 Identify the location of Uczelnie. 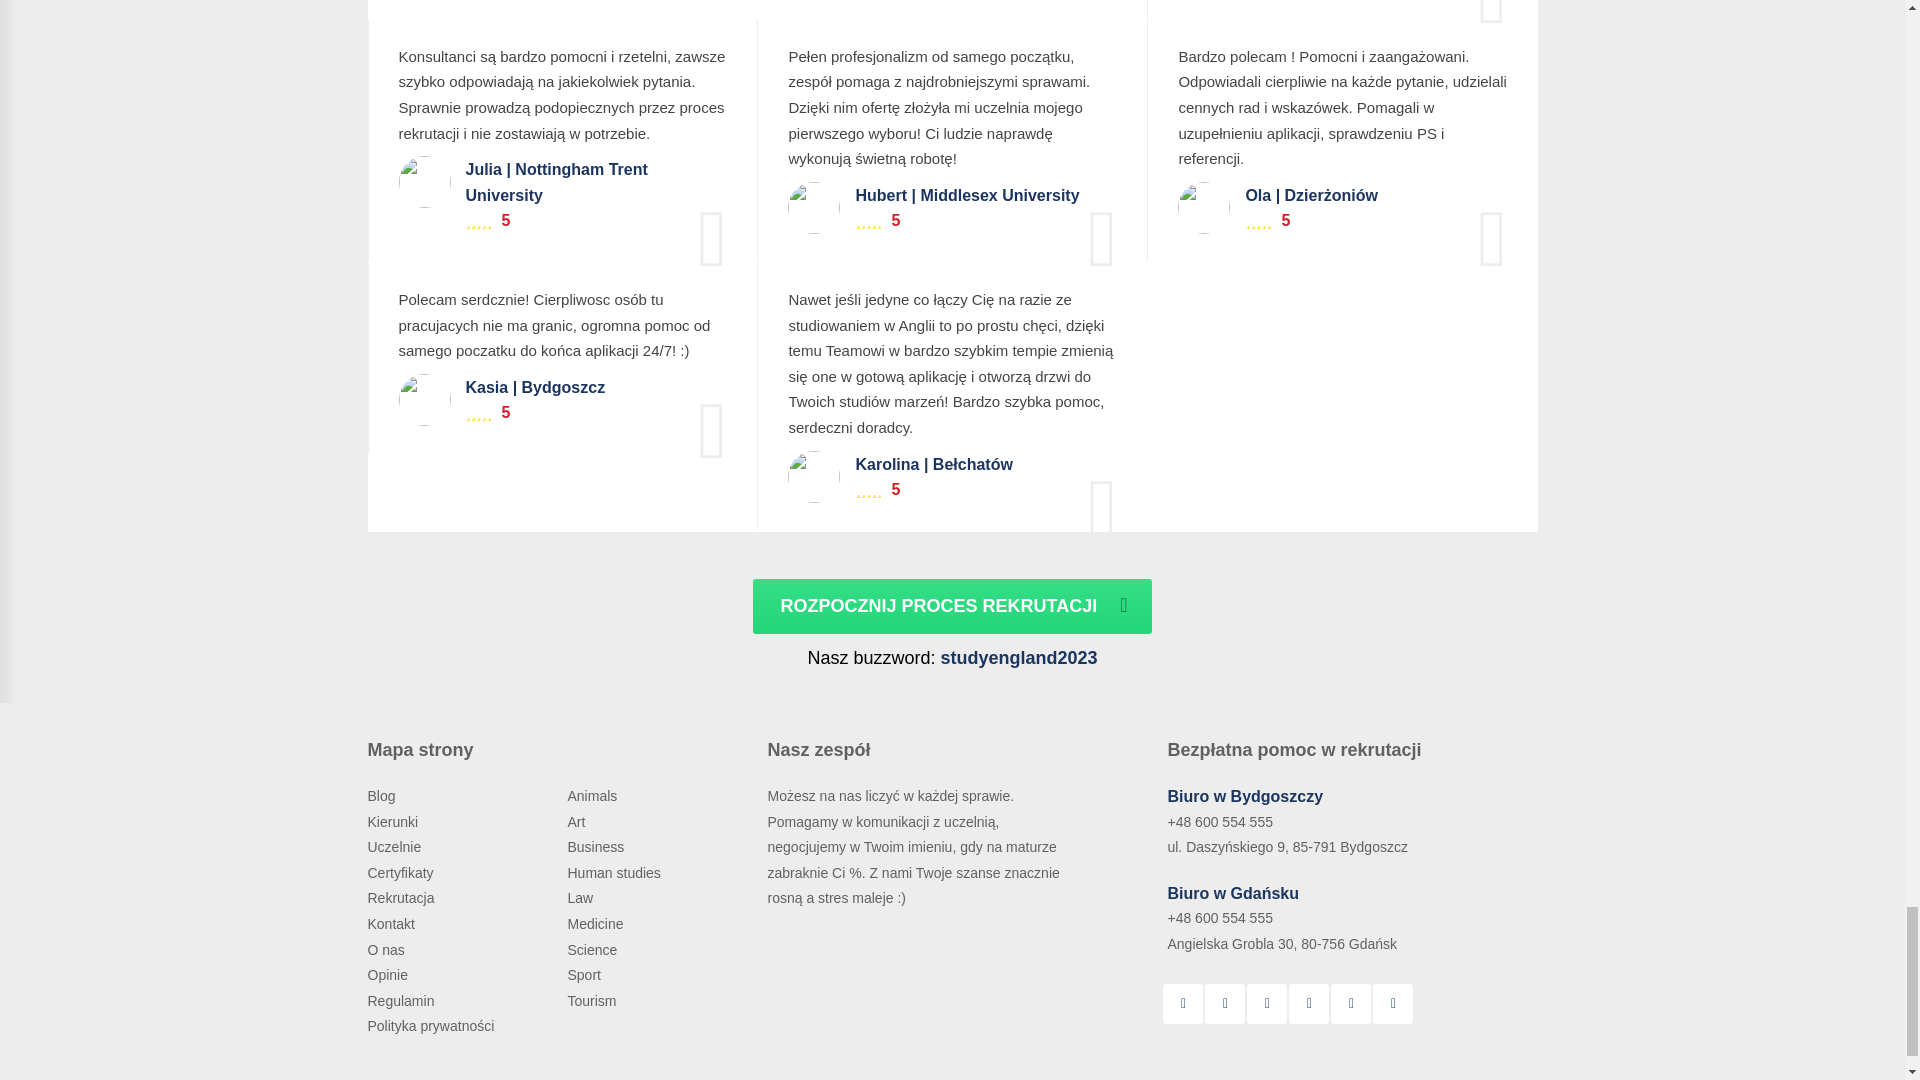
(396, 847).